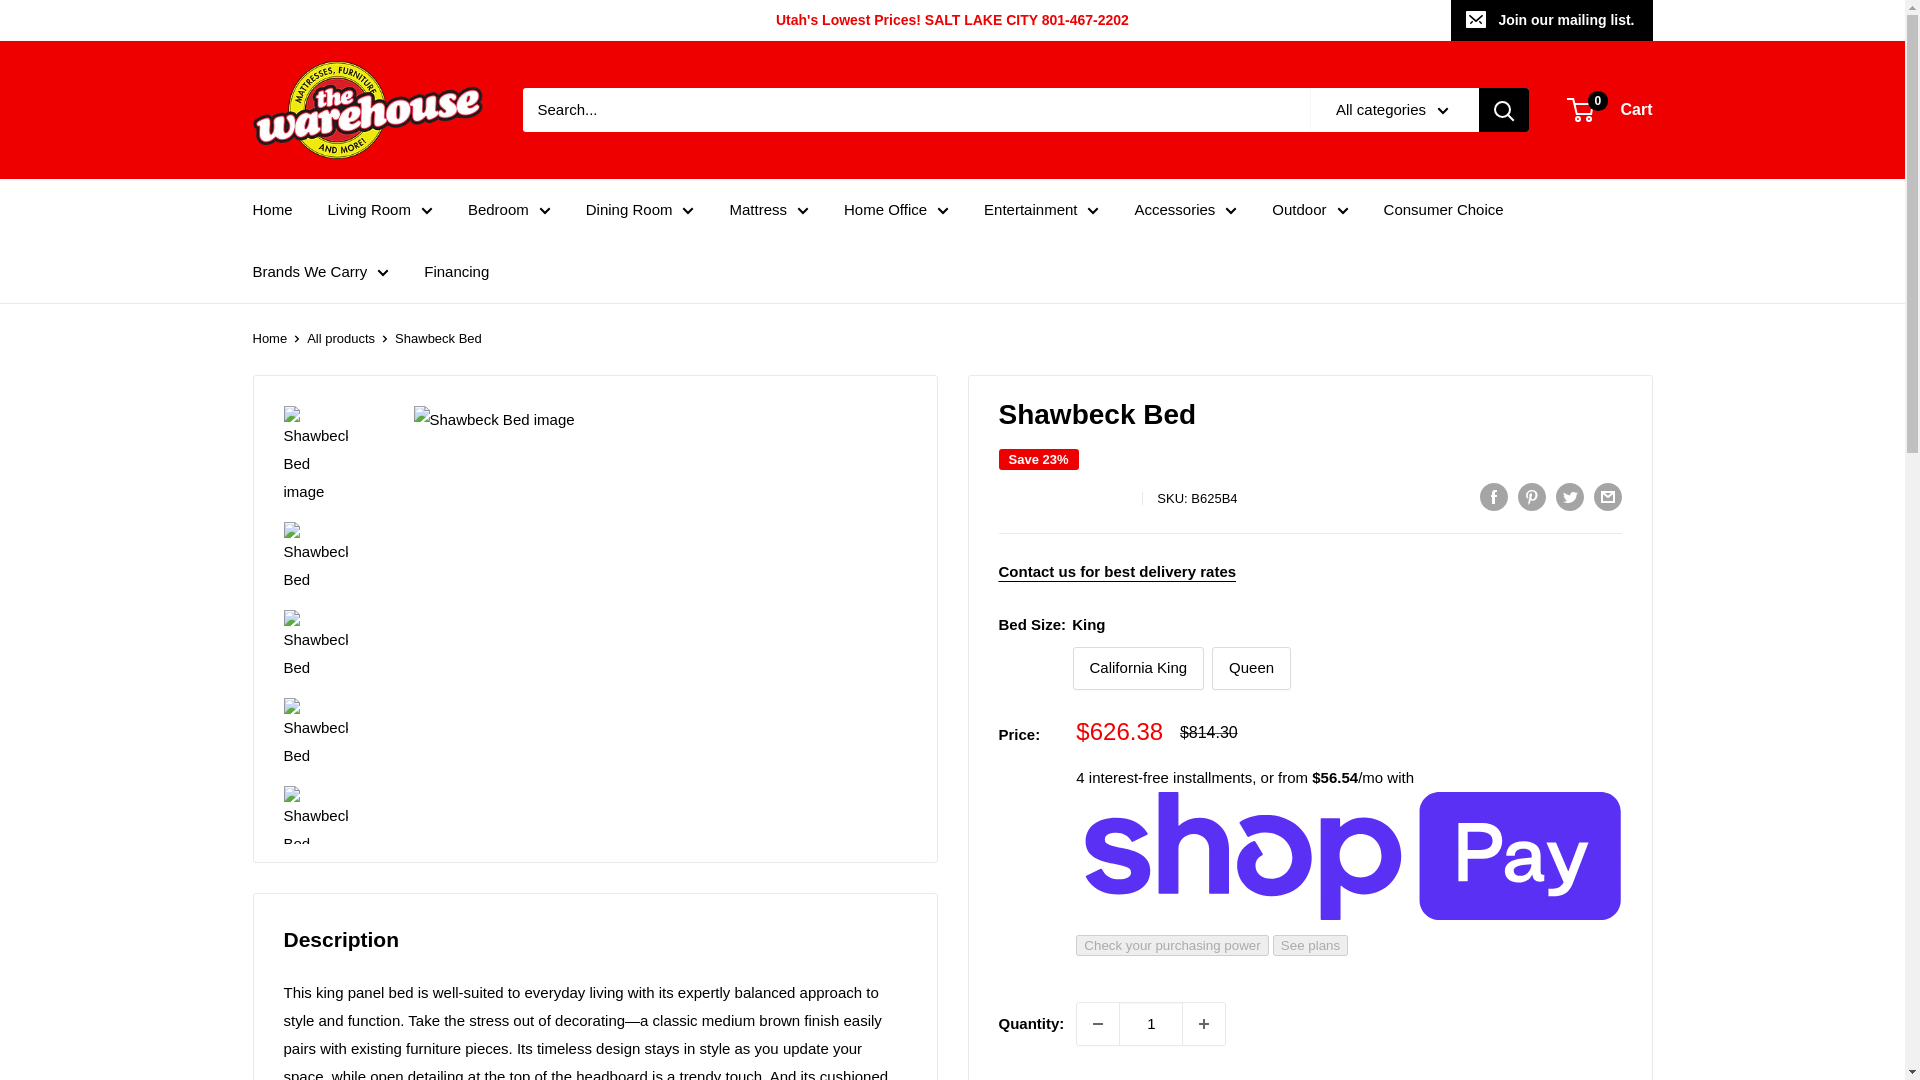  Describe the element at coordinates (1098, 1024) in the screenshot. I see `Decrease quantity by 1` at that location.